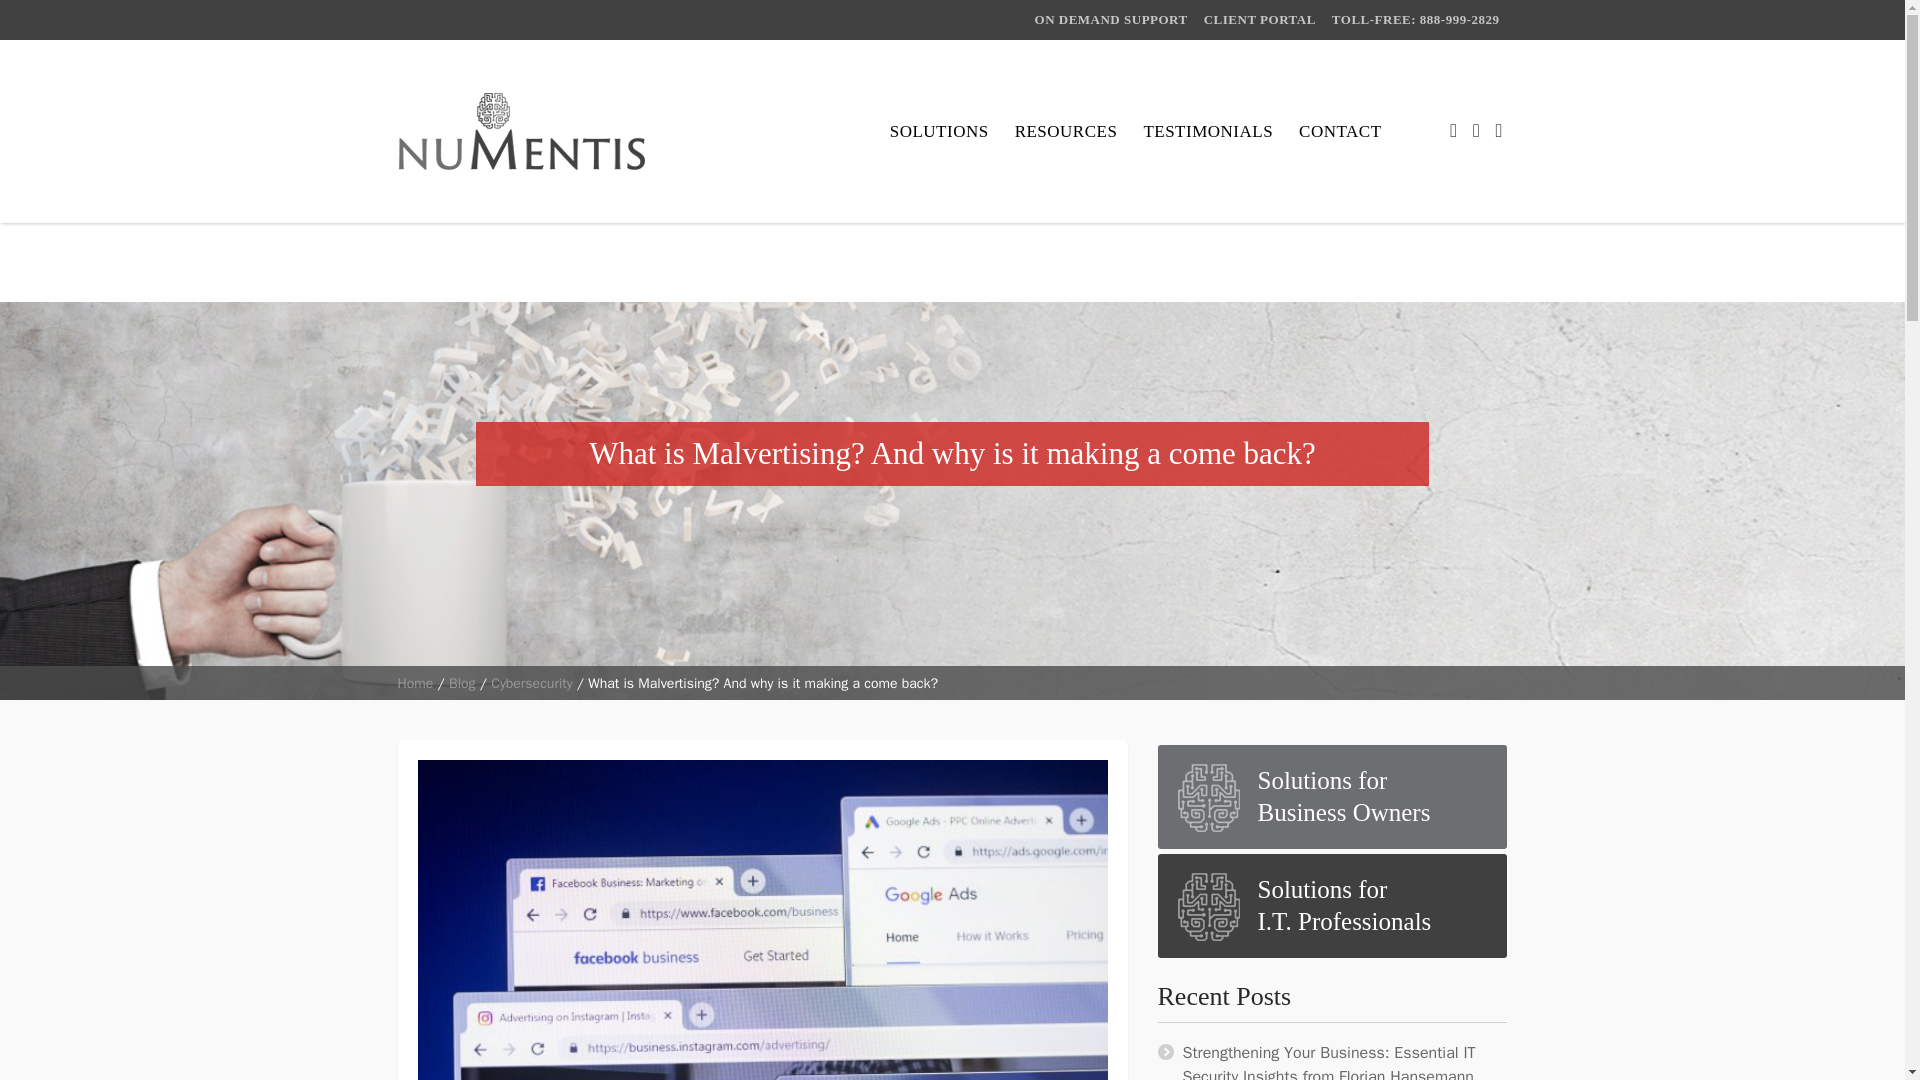 This screenshot has height=1080, width=1920. I want to click on What is Malvertising? And why is it making a come back?, so click(1332, 906).